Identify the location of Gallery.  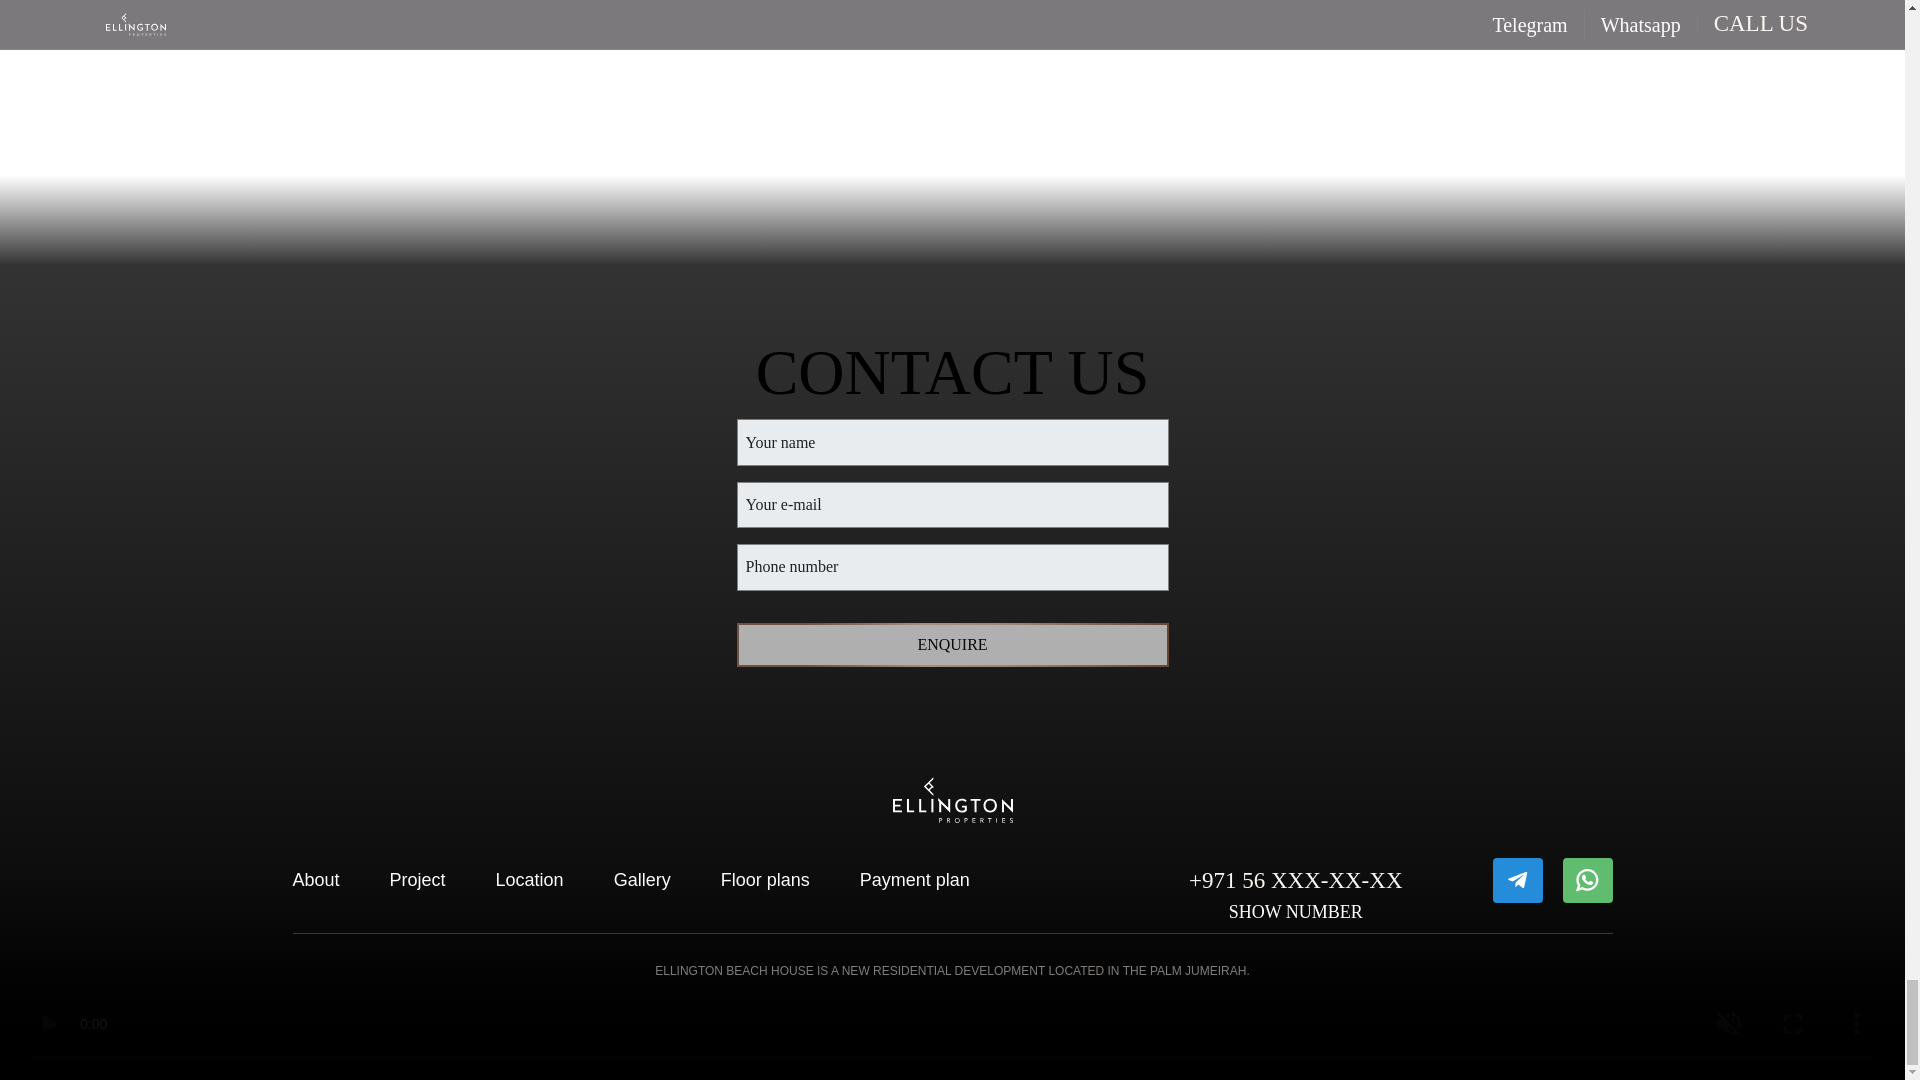
(642, 880).